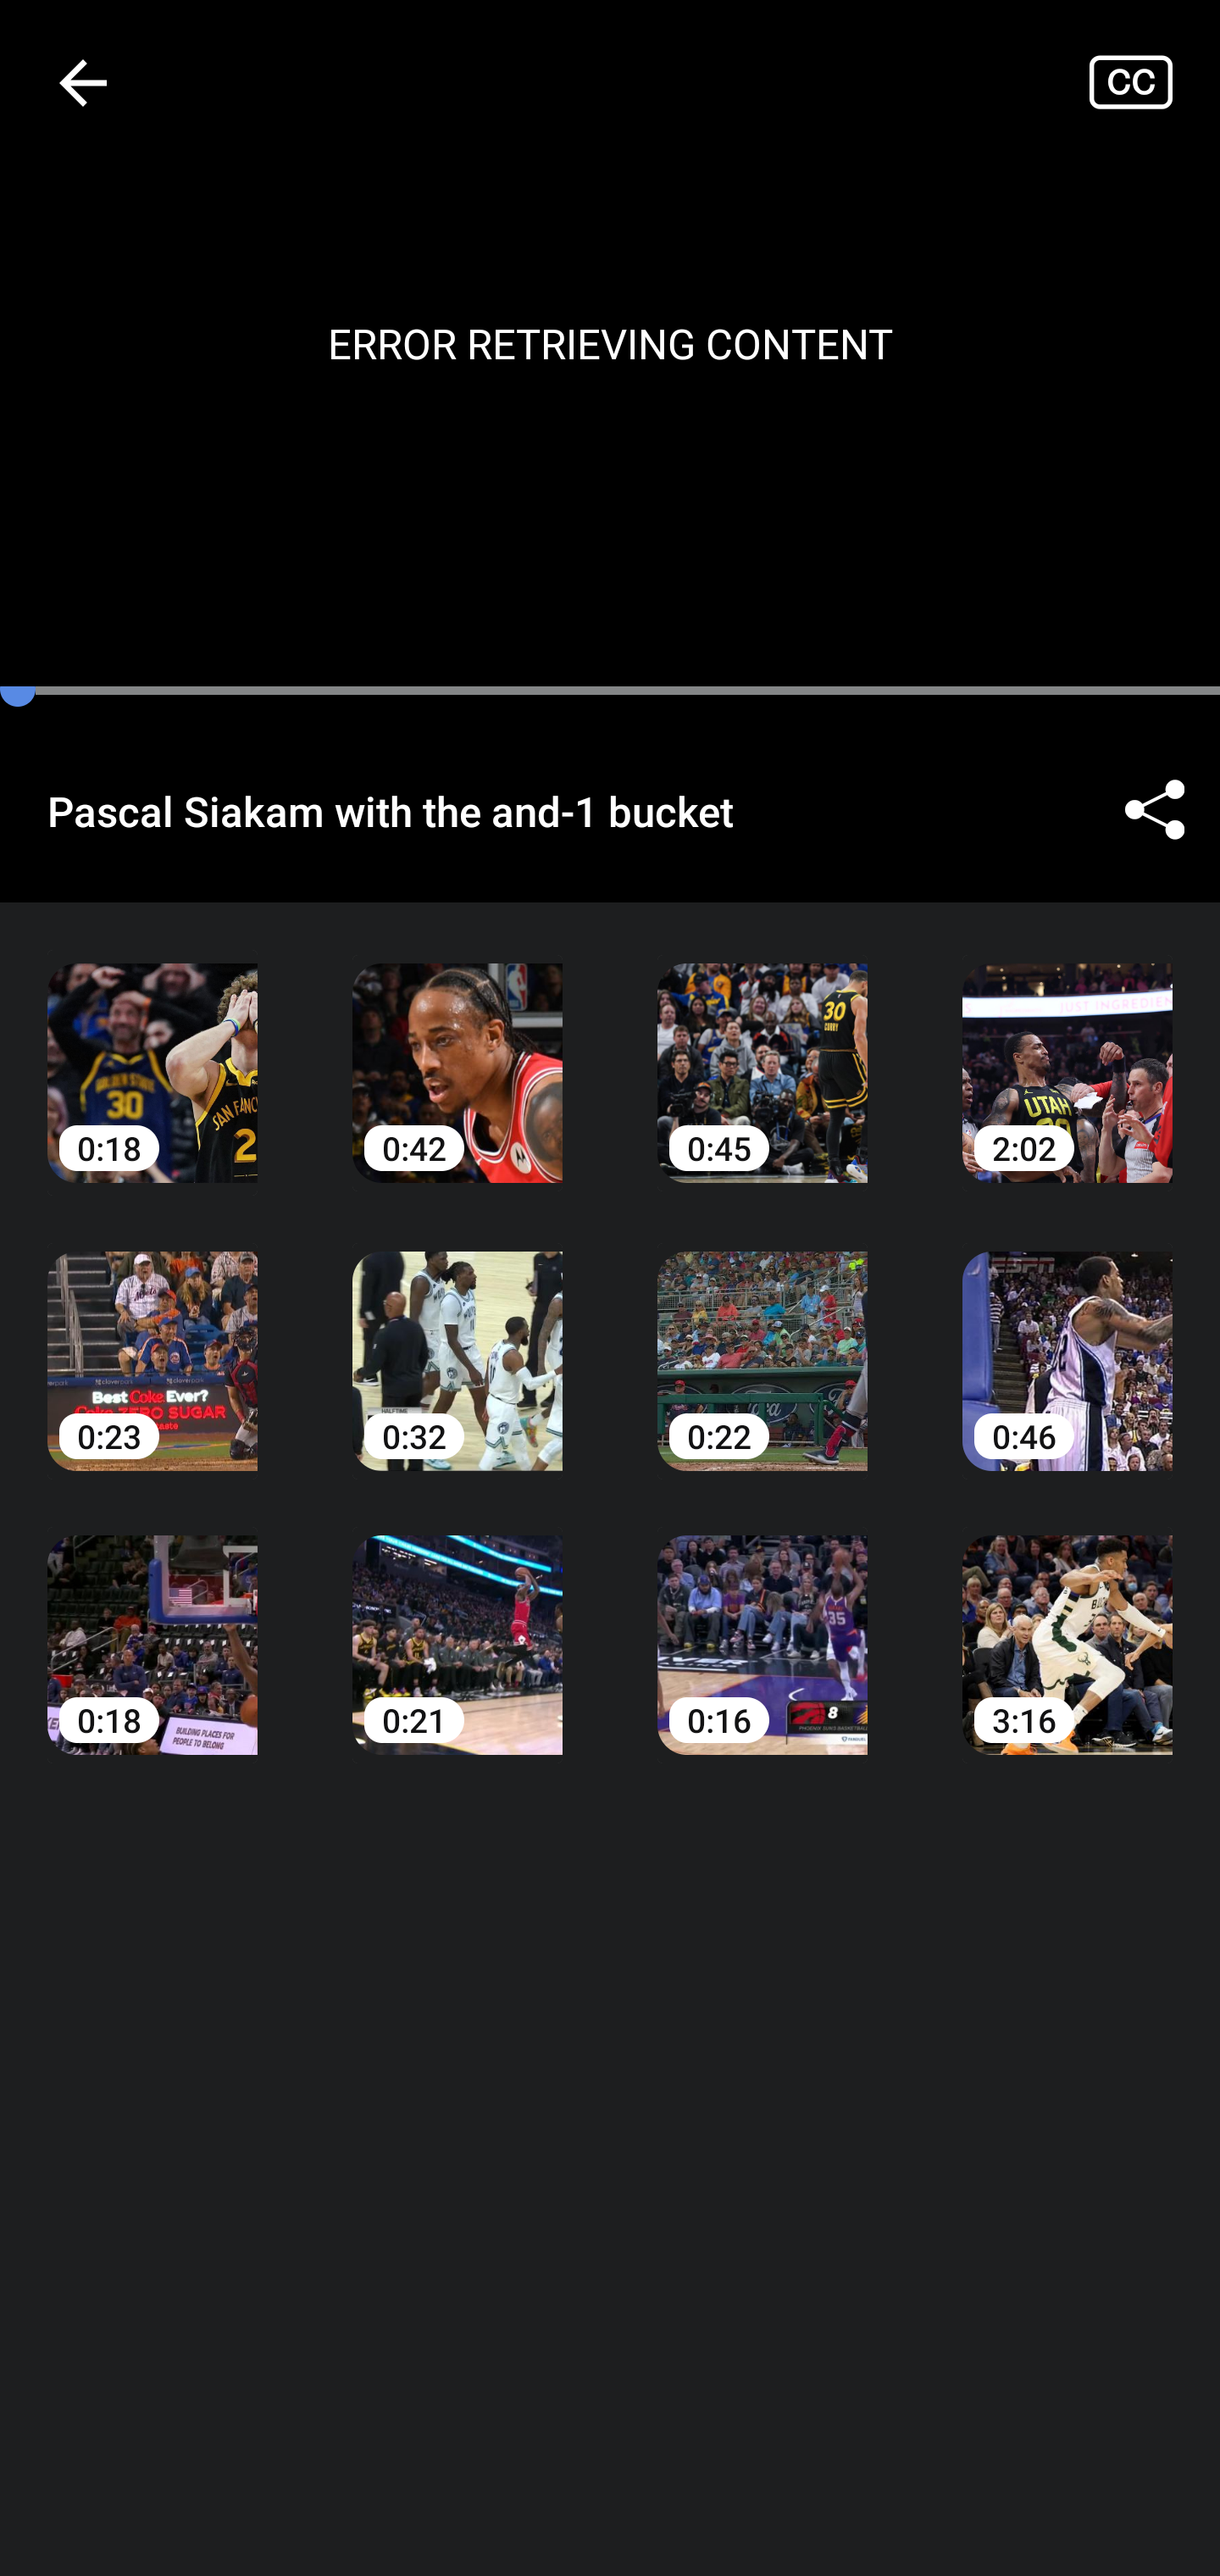 Image resolution: width=1220 pixels, height=2576 pixels. I want to click on 0:45, so click(762, 1048).